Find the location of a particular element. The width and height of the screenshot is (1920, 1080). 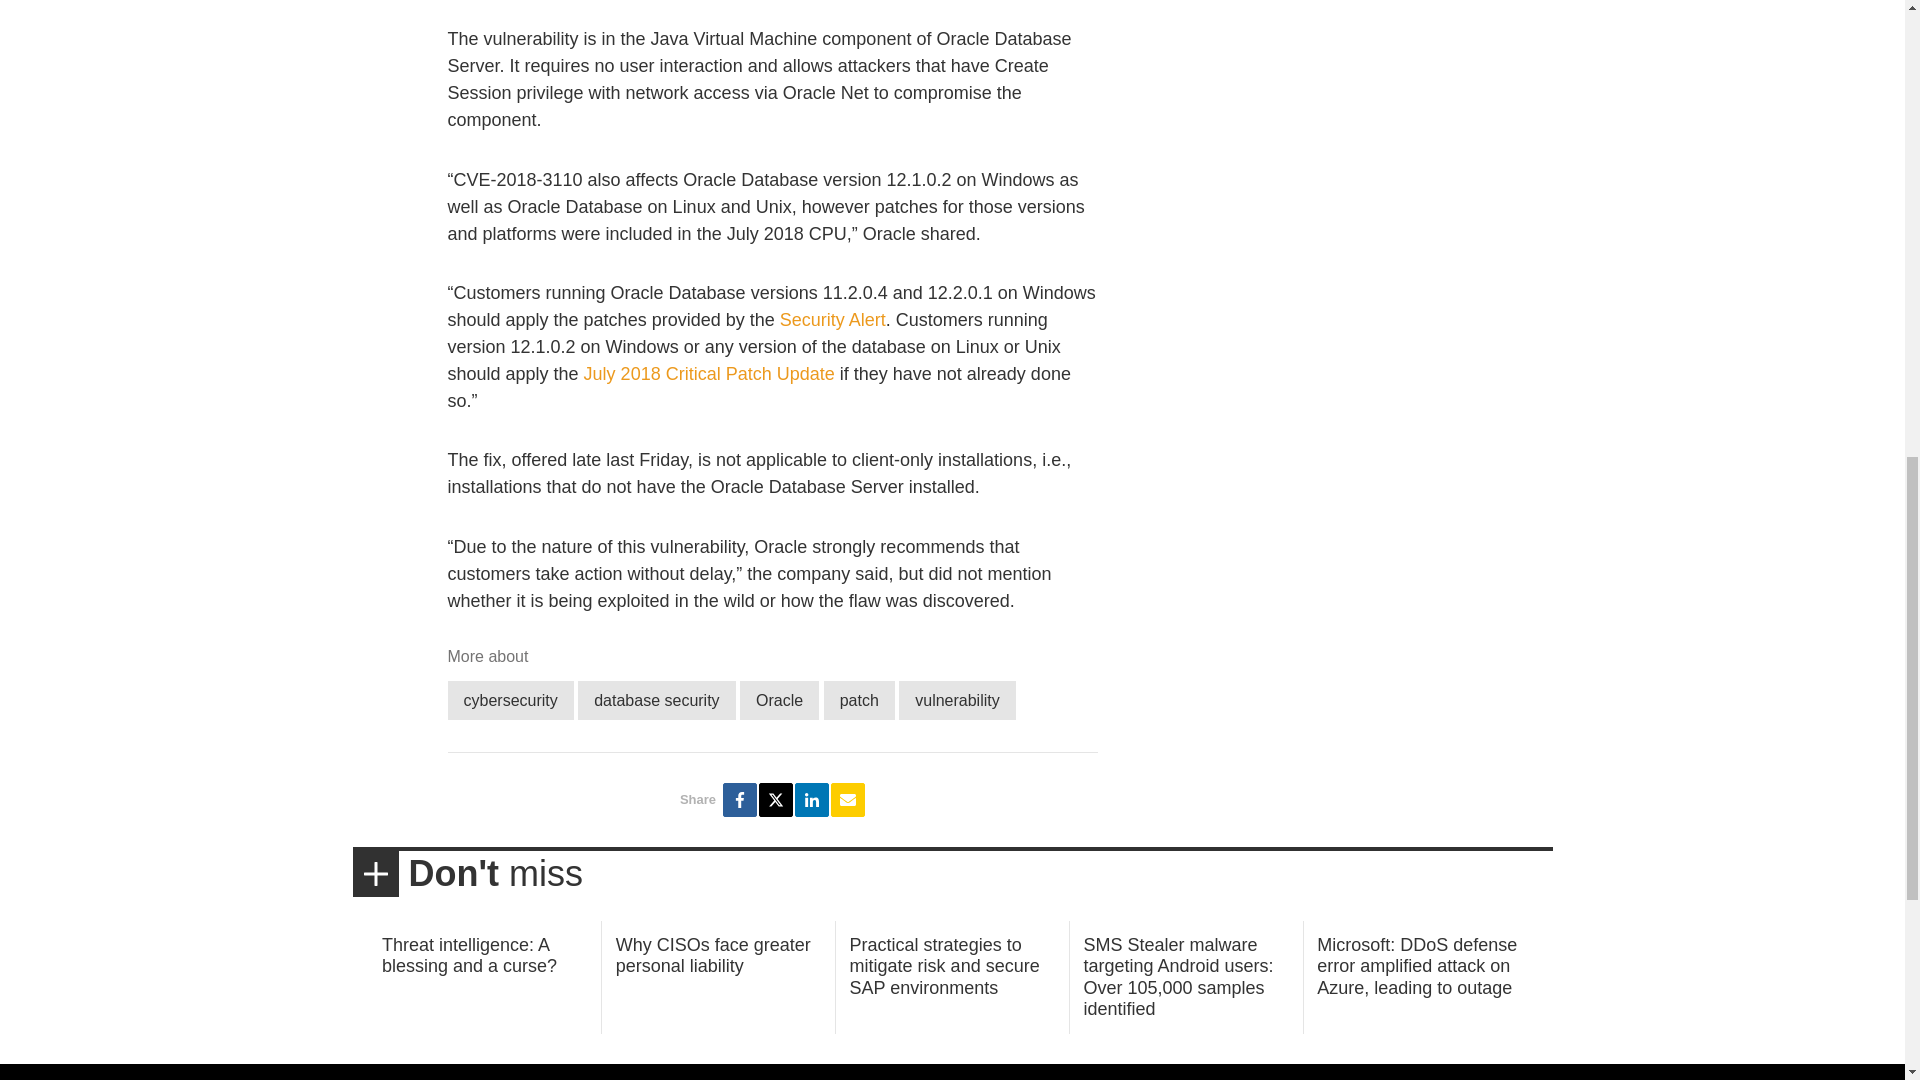

patch is located at coordinates (858, 700).